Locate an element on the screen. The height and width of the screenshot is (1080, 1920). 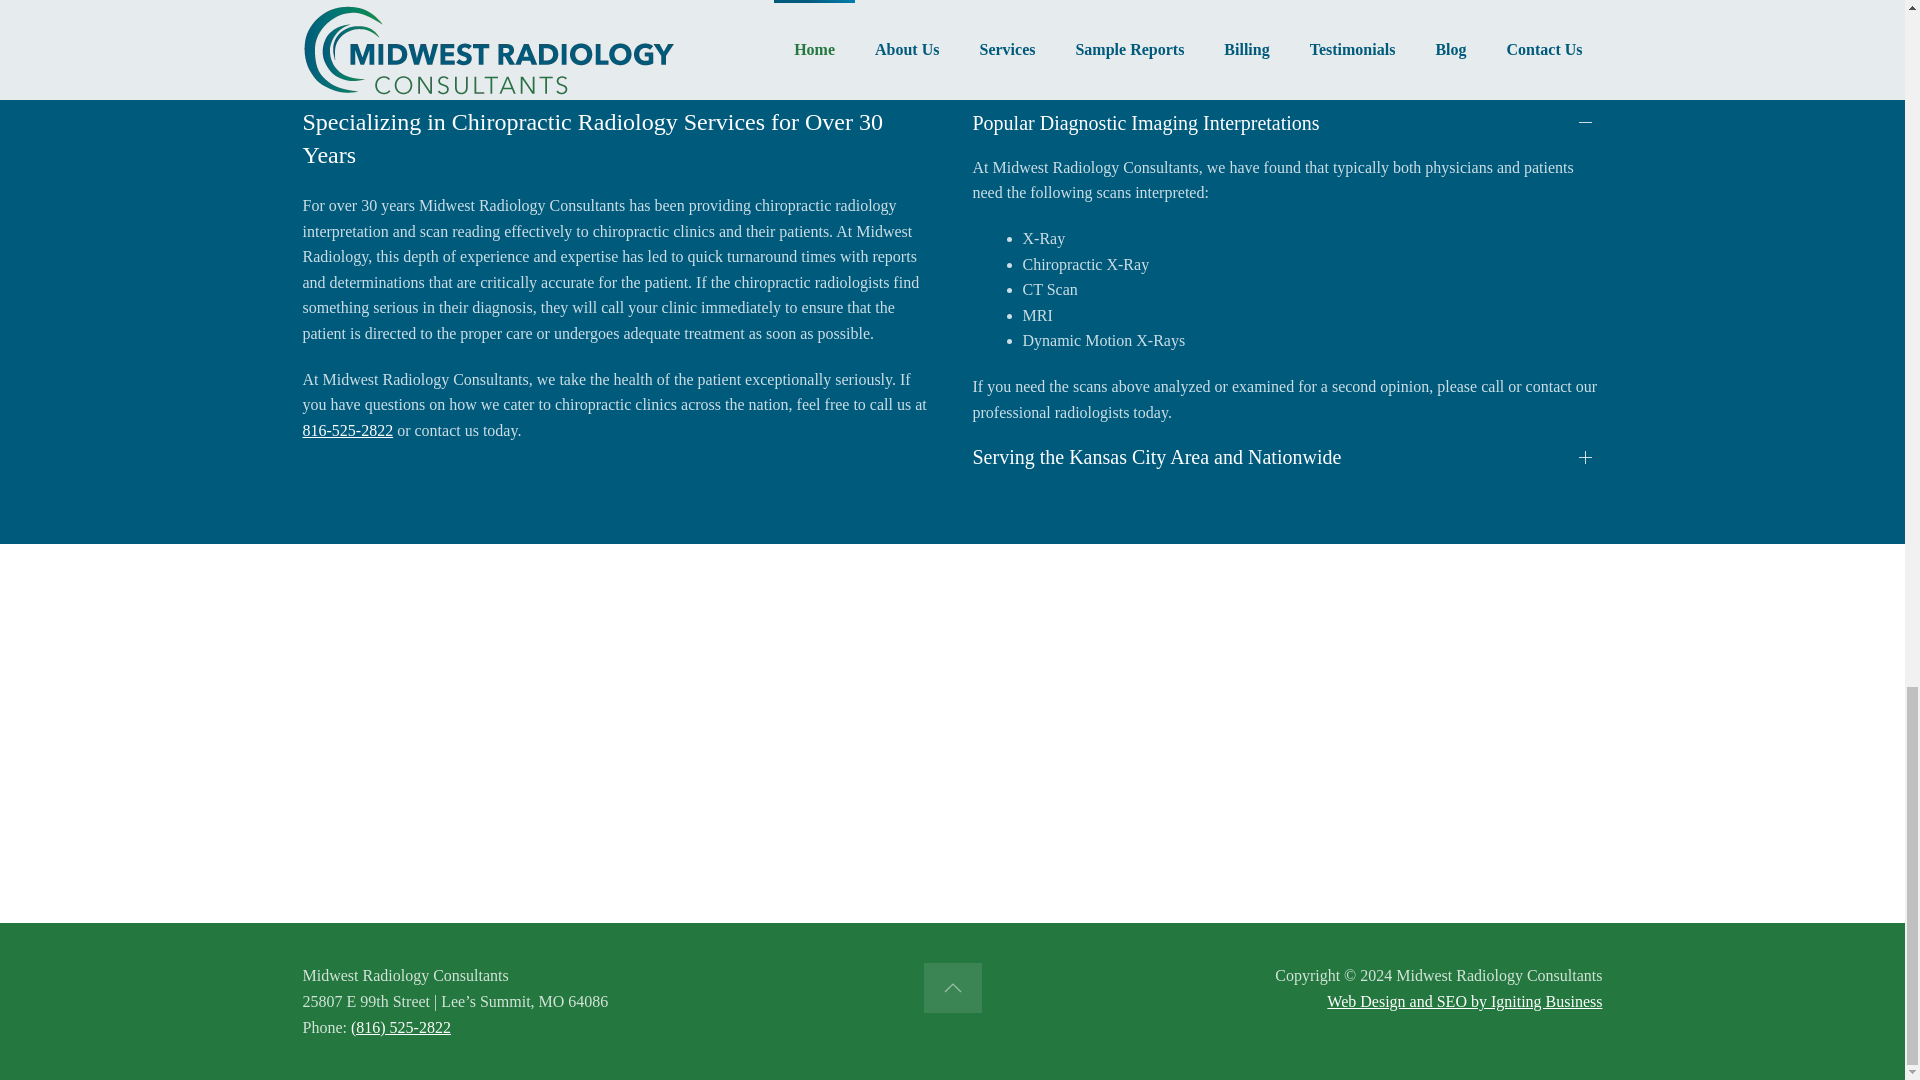
Popular Diagnostic Imaging Interpretations is located at coordinates (1286, 122).